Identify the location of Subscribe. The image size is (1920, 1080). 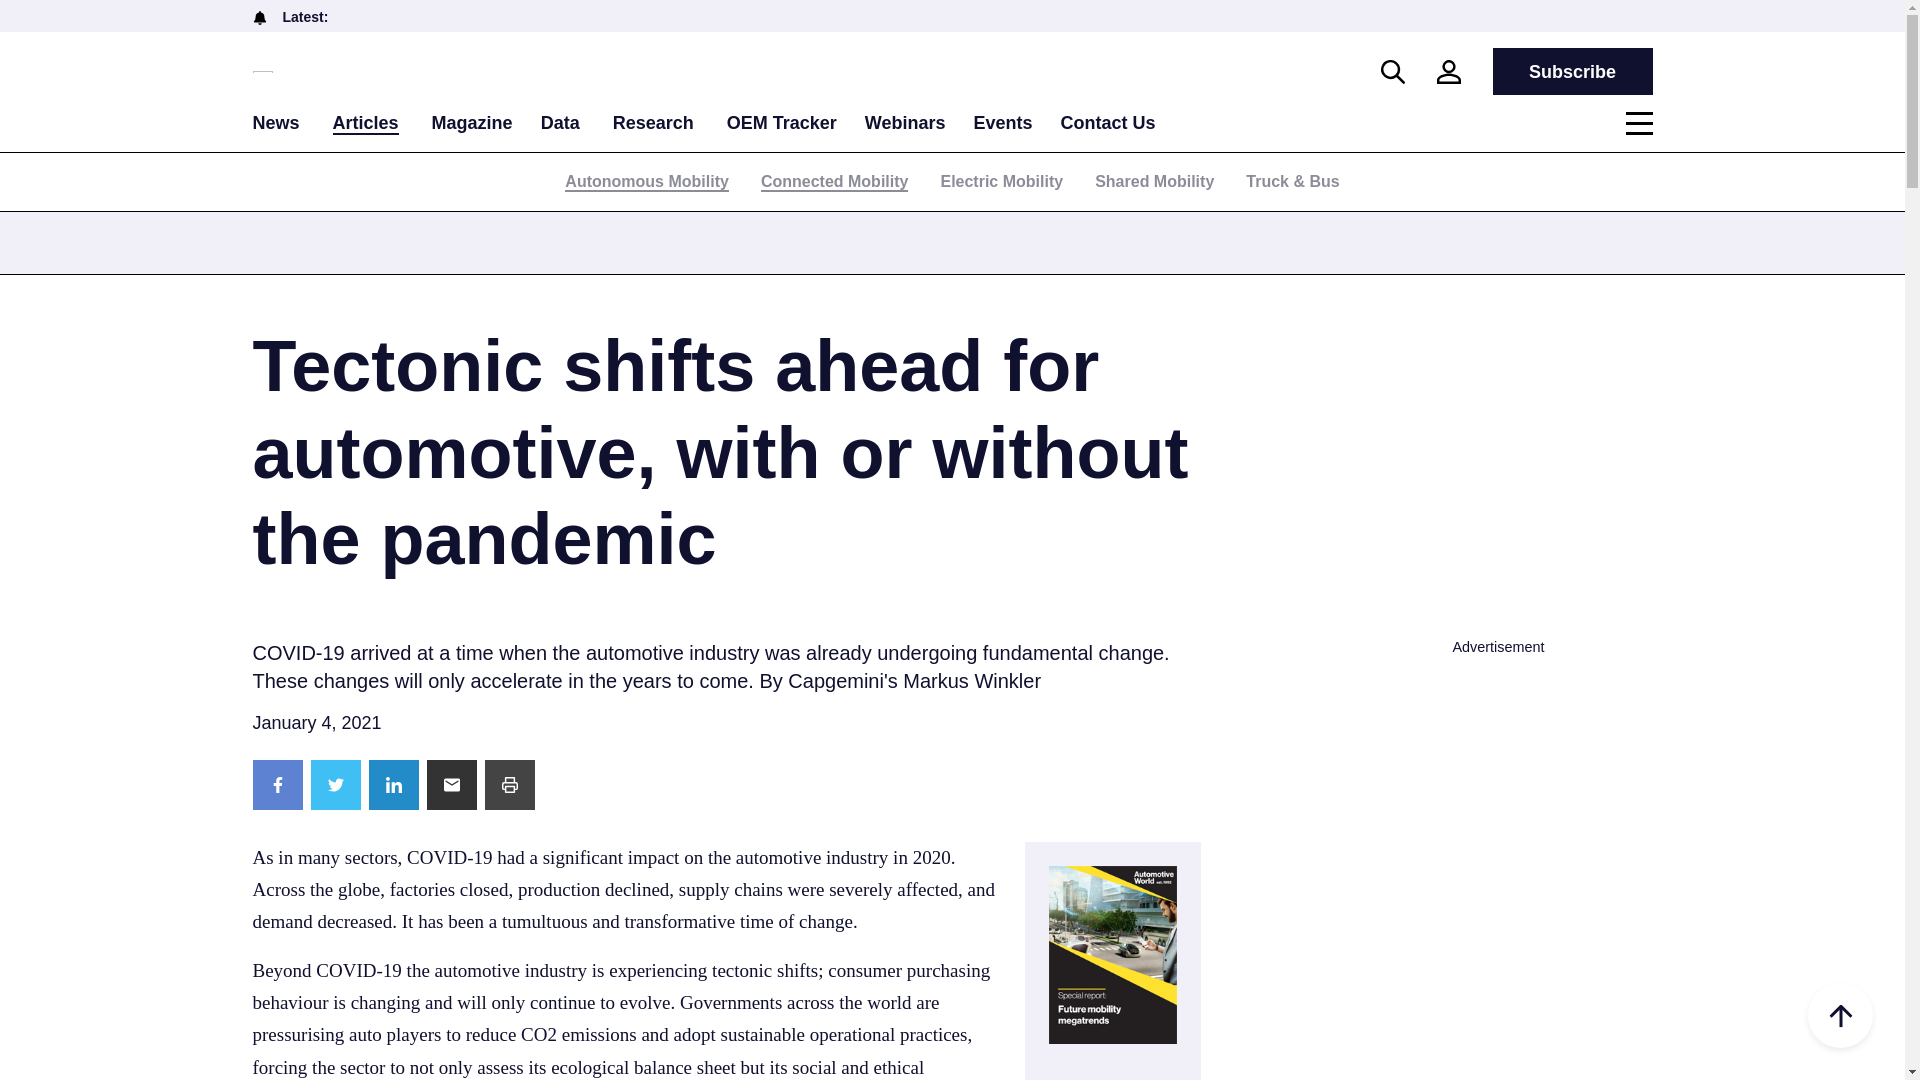
(1571, 71).